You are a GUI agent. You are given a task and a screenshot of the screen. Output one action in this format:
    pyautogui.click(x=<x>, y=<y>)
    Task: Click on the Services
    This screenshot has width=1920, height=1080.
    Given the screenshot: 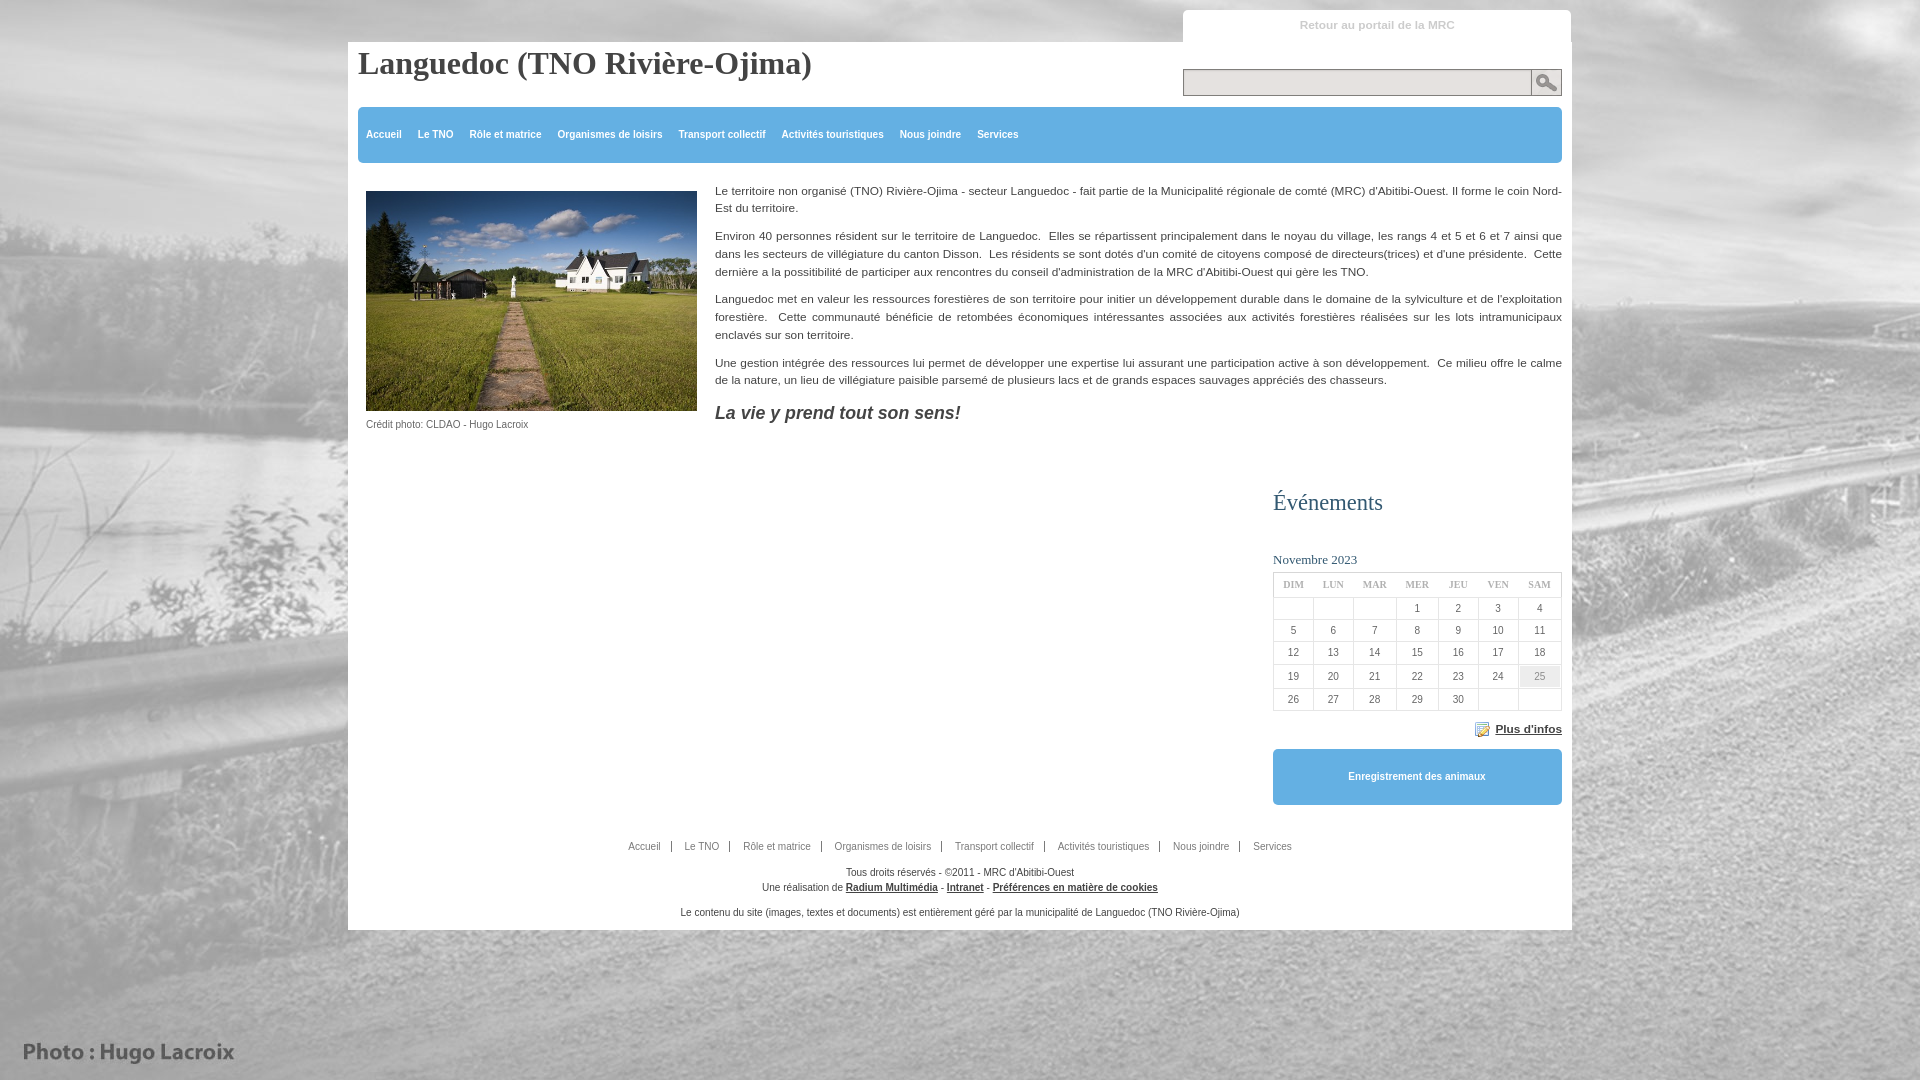 What is the action you would take?
    pyautogui.click(x=997, y=135)
    